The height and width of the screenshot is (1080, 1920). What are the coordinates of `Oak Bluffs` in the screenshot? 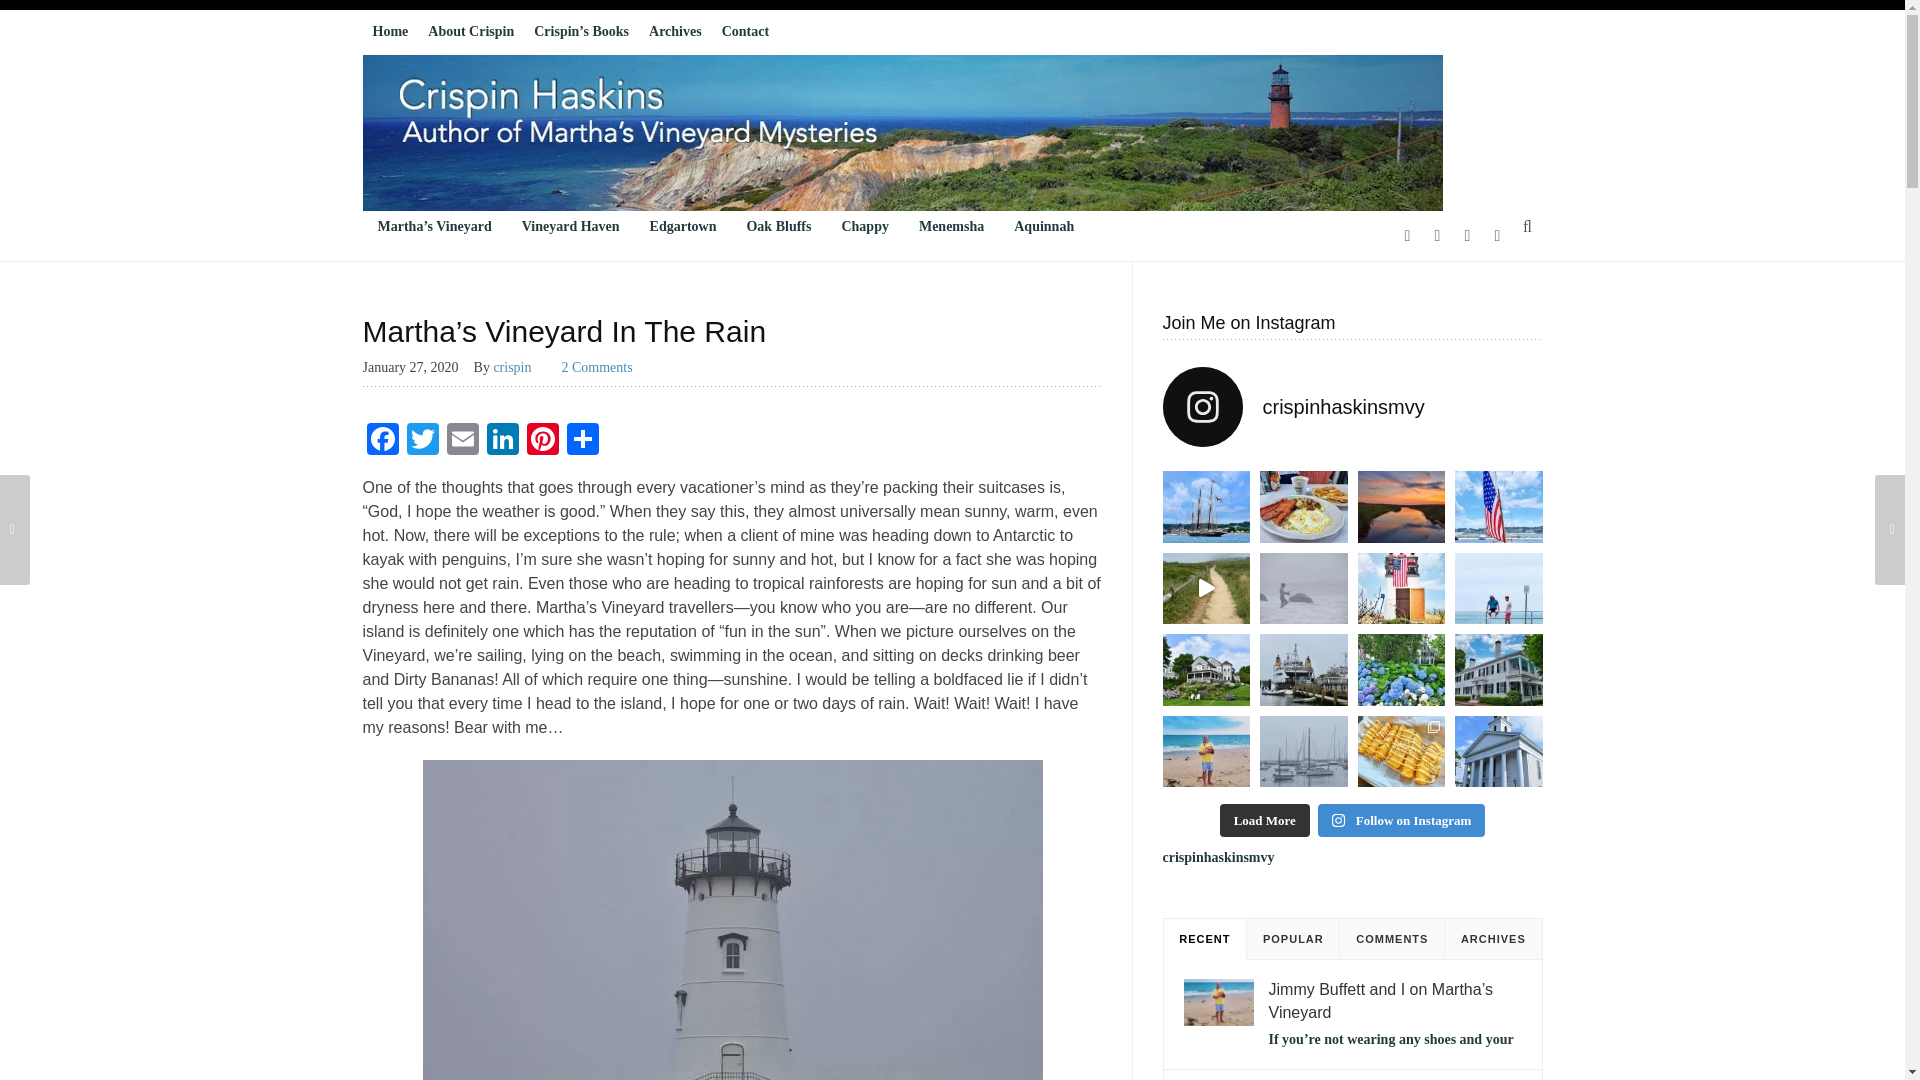 It's located at (778, 226).